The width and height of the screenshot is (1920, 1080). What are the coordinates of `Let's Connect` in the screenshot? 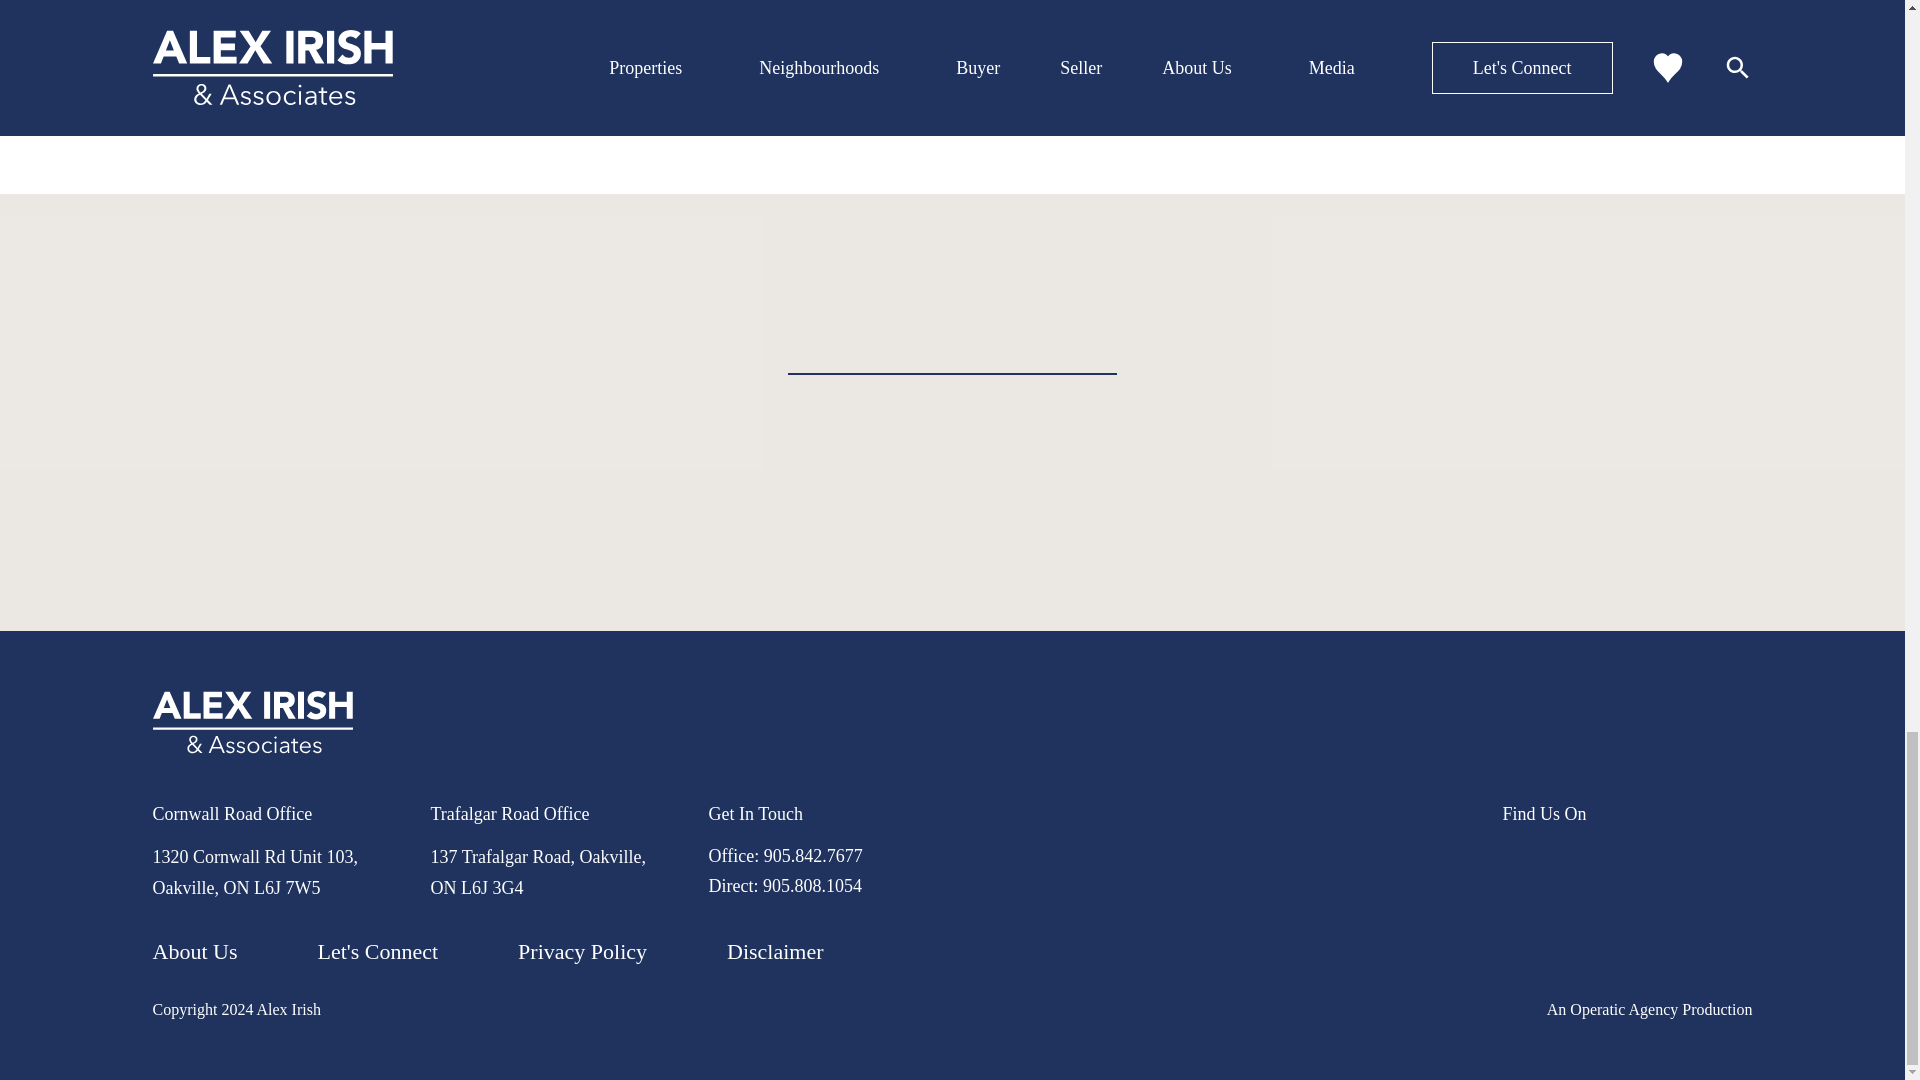 It's located at (376, 952).